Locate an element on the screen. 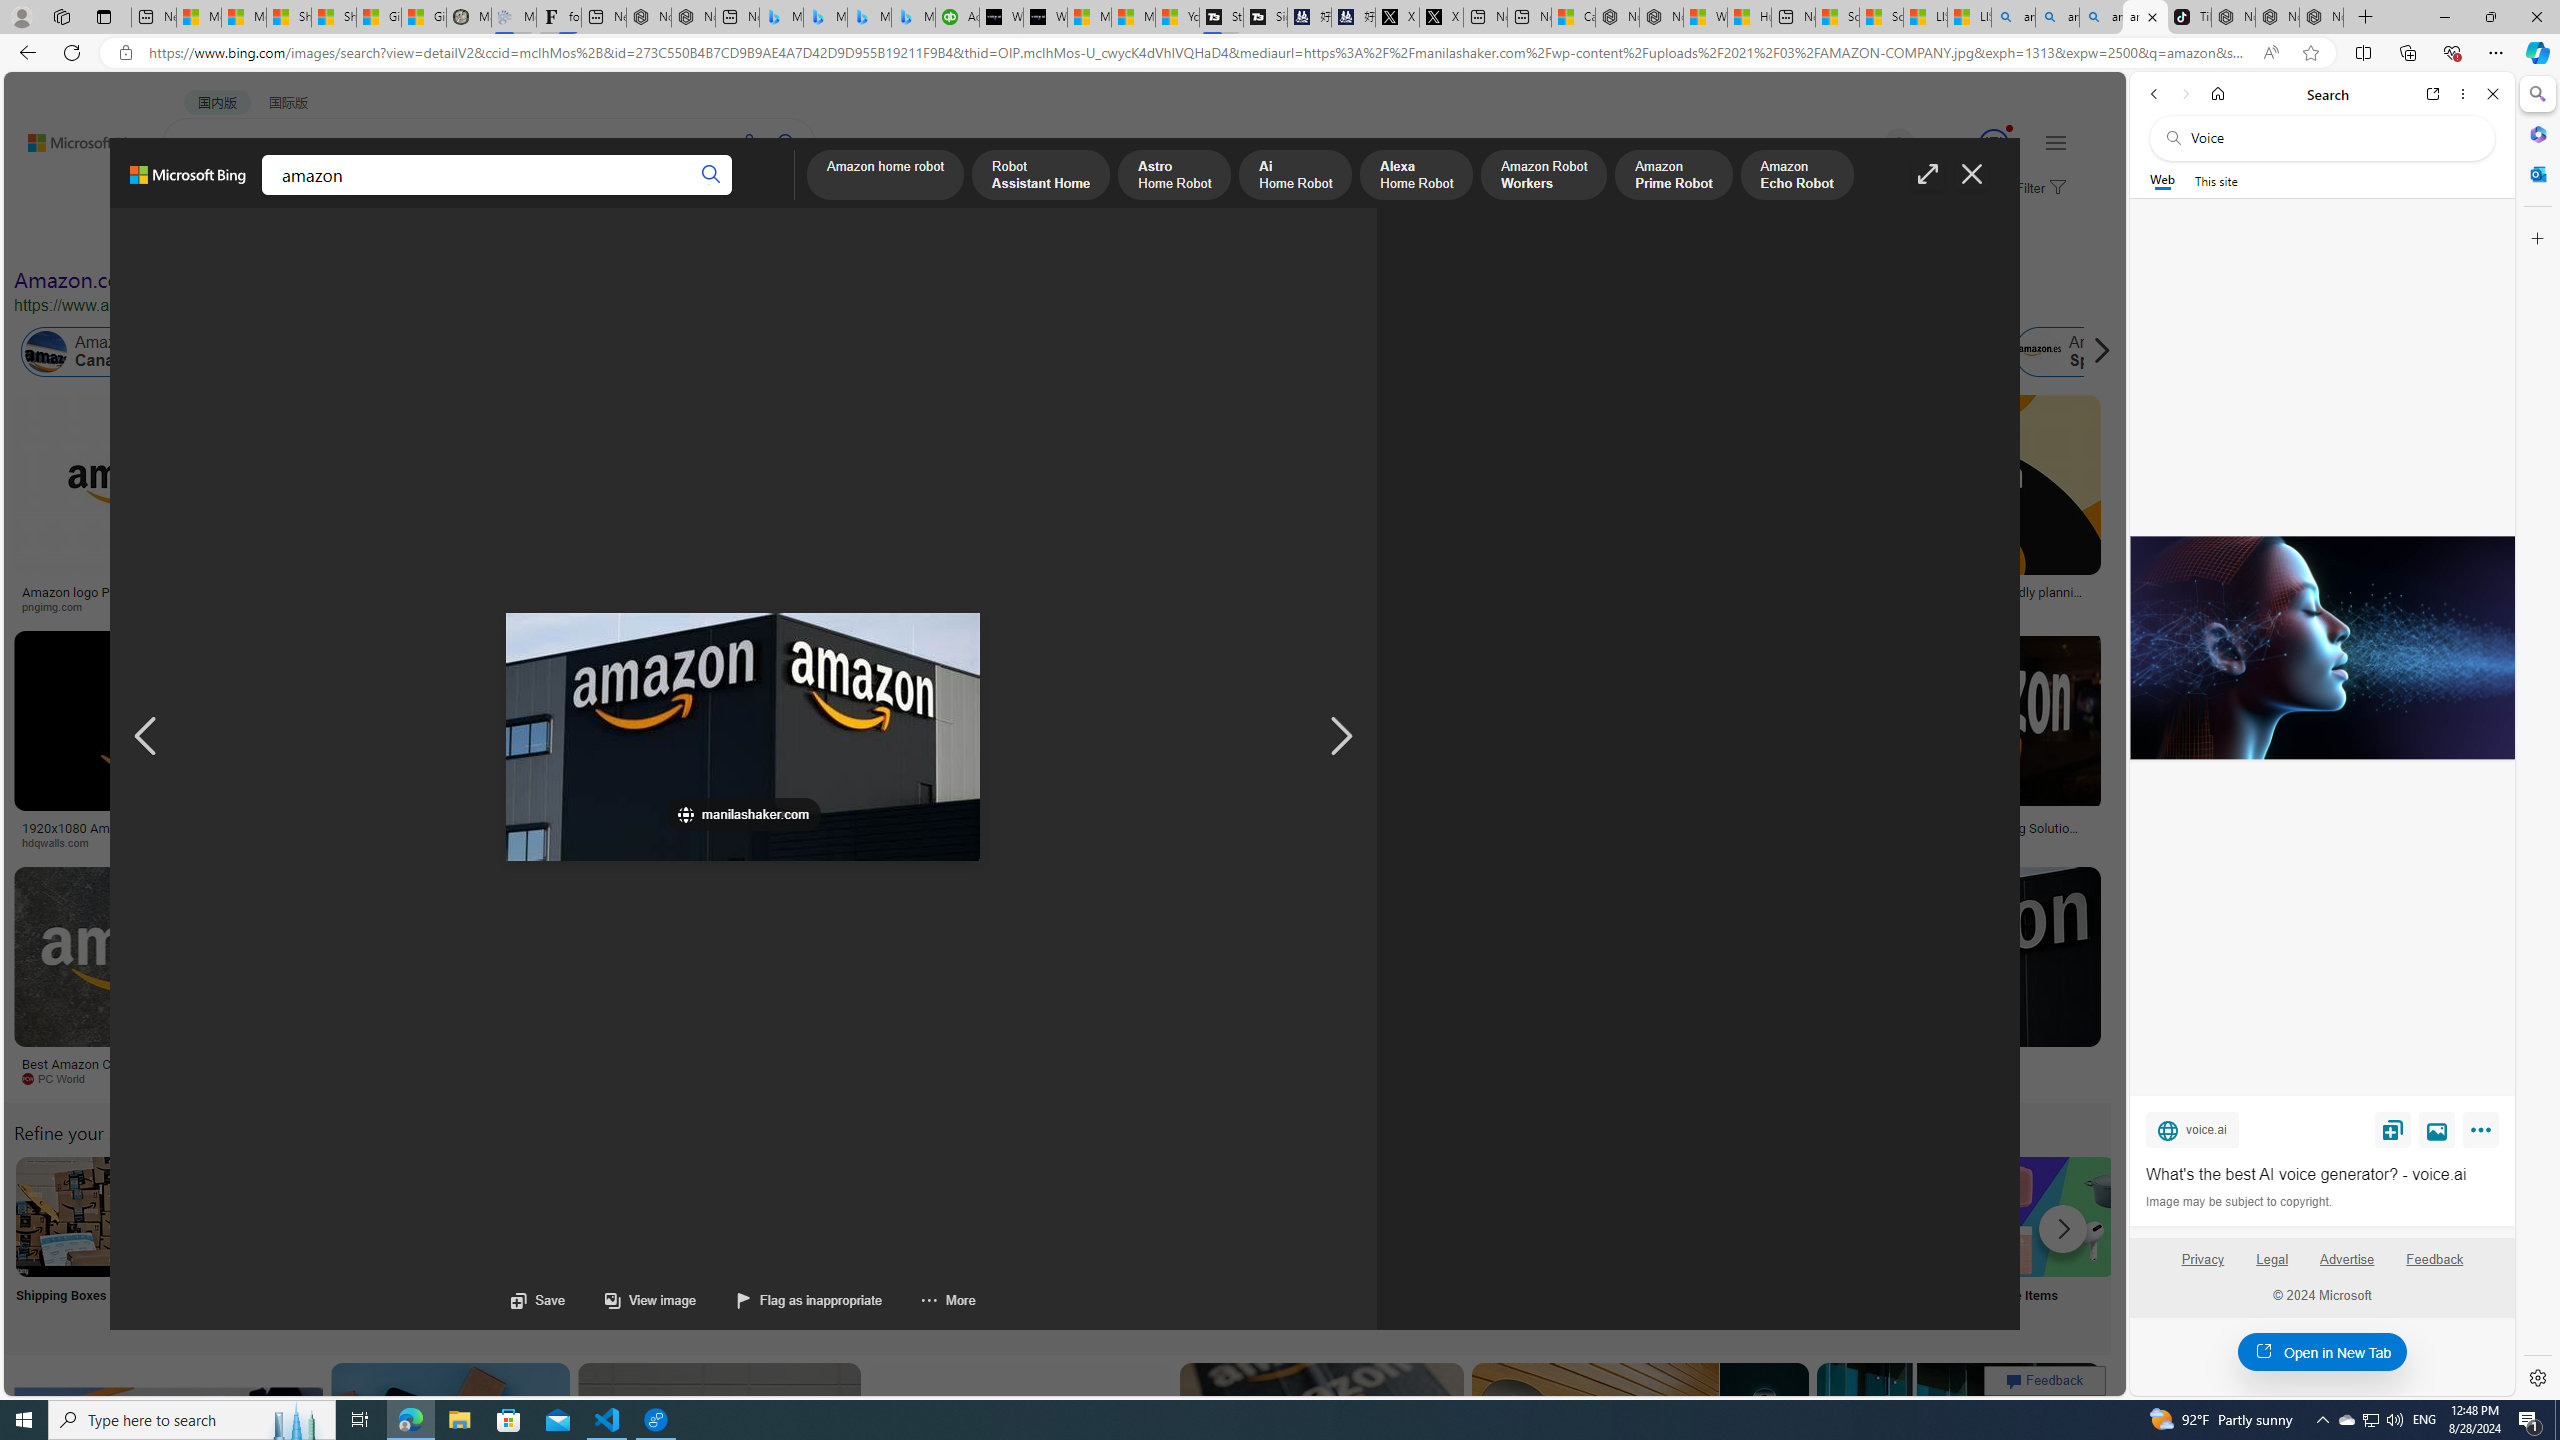 Image resolution: width=2560 pixels, height=1440 pixels. Forward is located at coordinates (2184, 94).